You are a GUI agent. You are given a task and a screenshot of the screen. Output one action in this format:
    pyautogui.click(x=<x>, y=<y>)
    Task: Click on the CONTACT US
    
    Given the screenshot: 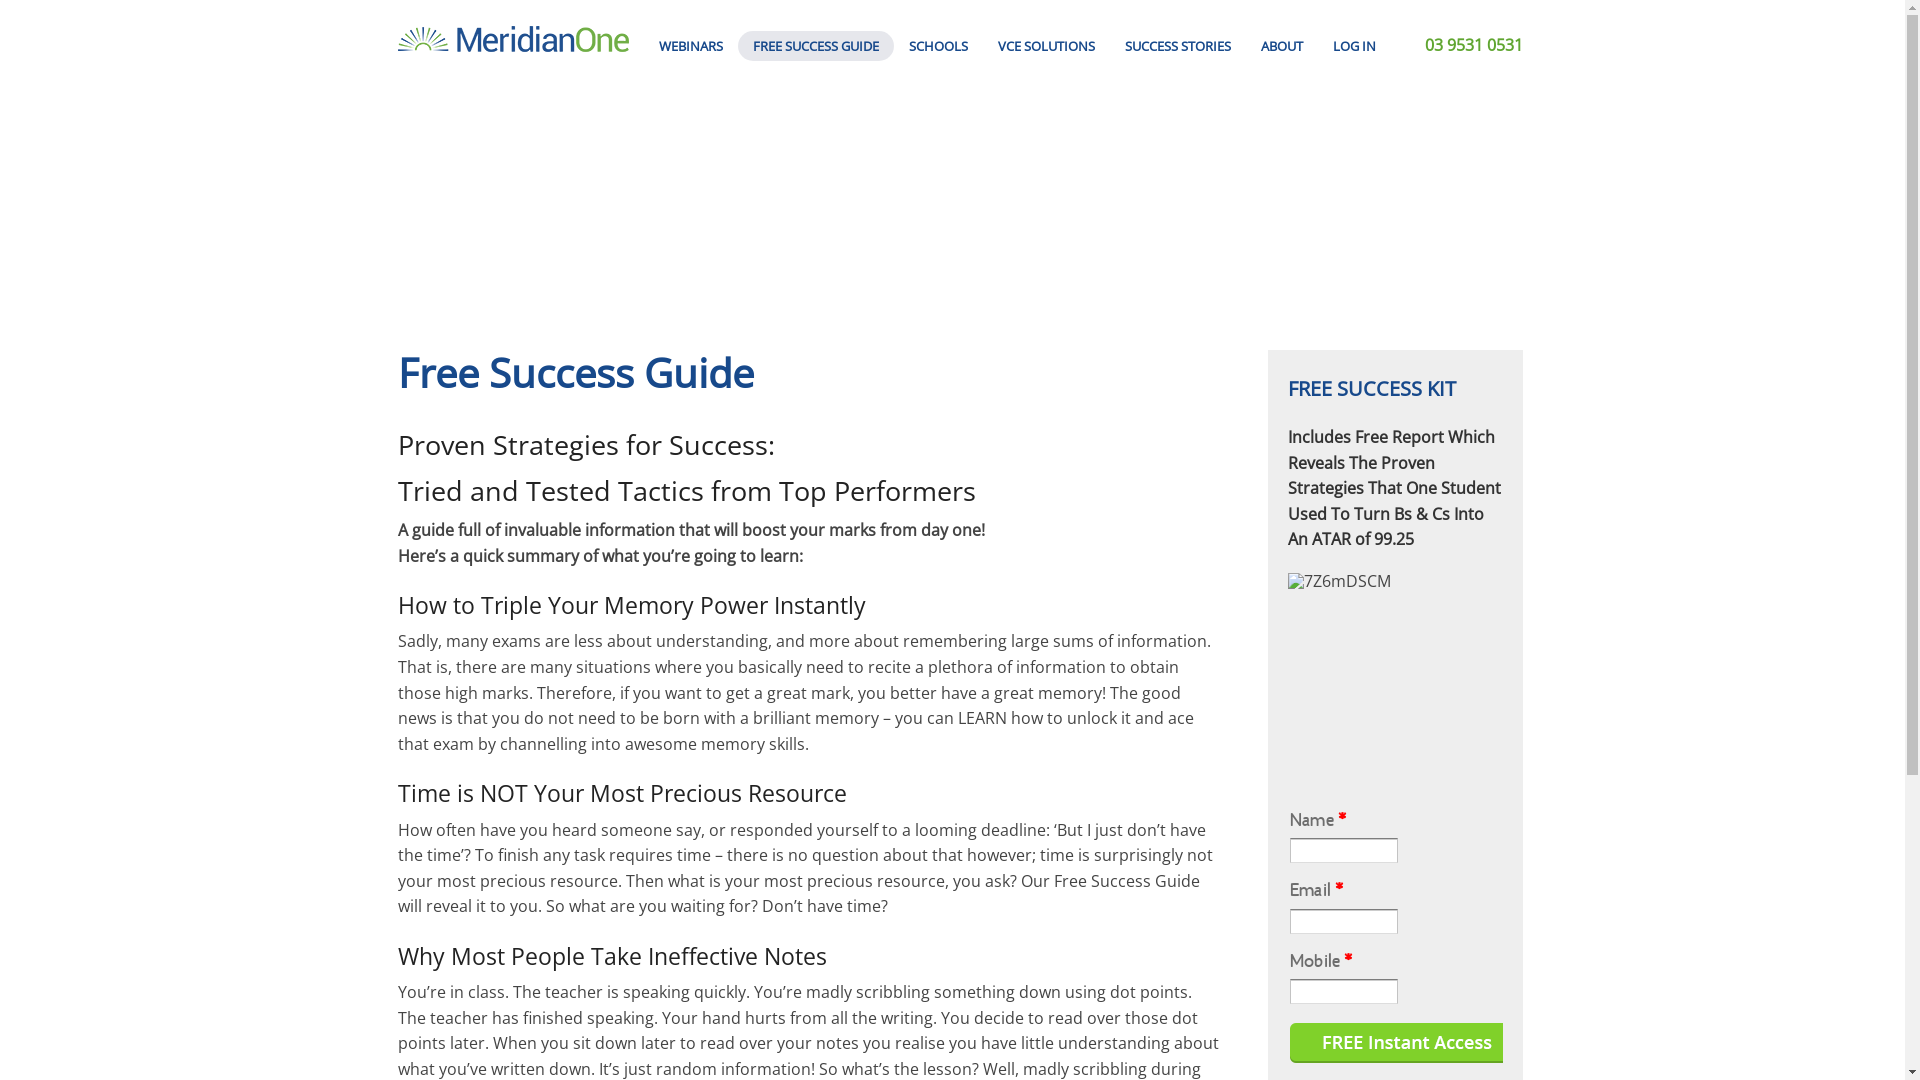 What is the action you would take?
    pyautogui.click(x=1282, y=128)
    